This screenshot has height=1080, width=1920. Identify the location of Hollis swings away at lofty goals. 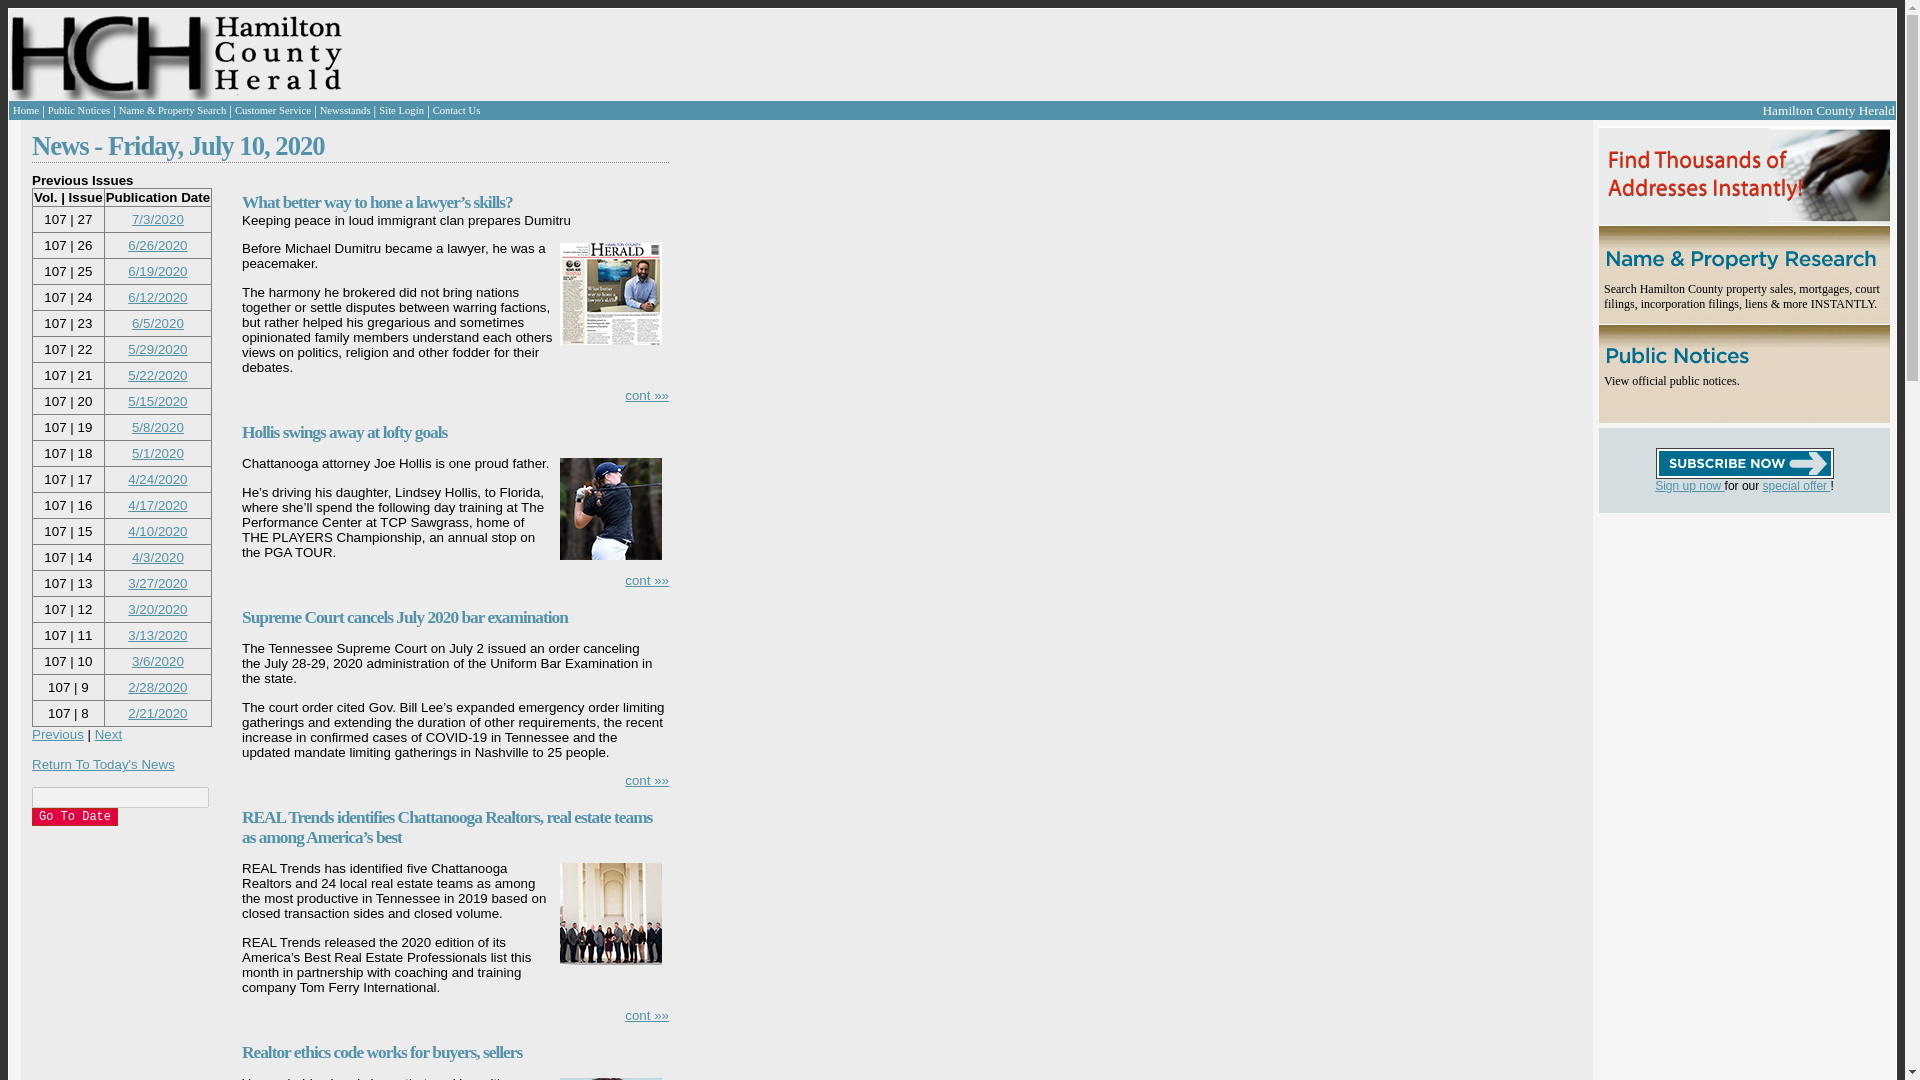
(344, 432).